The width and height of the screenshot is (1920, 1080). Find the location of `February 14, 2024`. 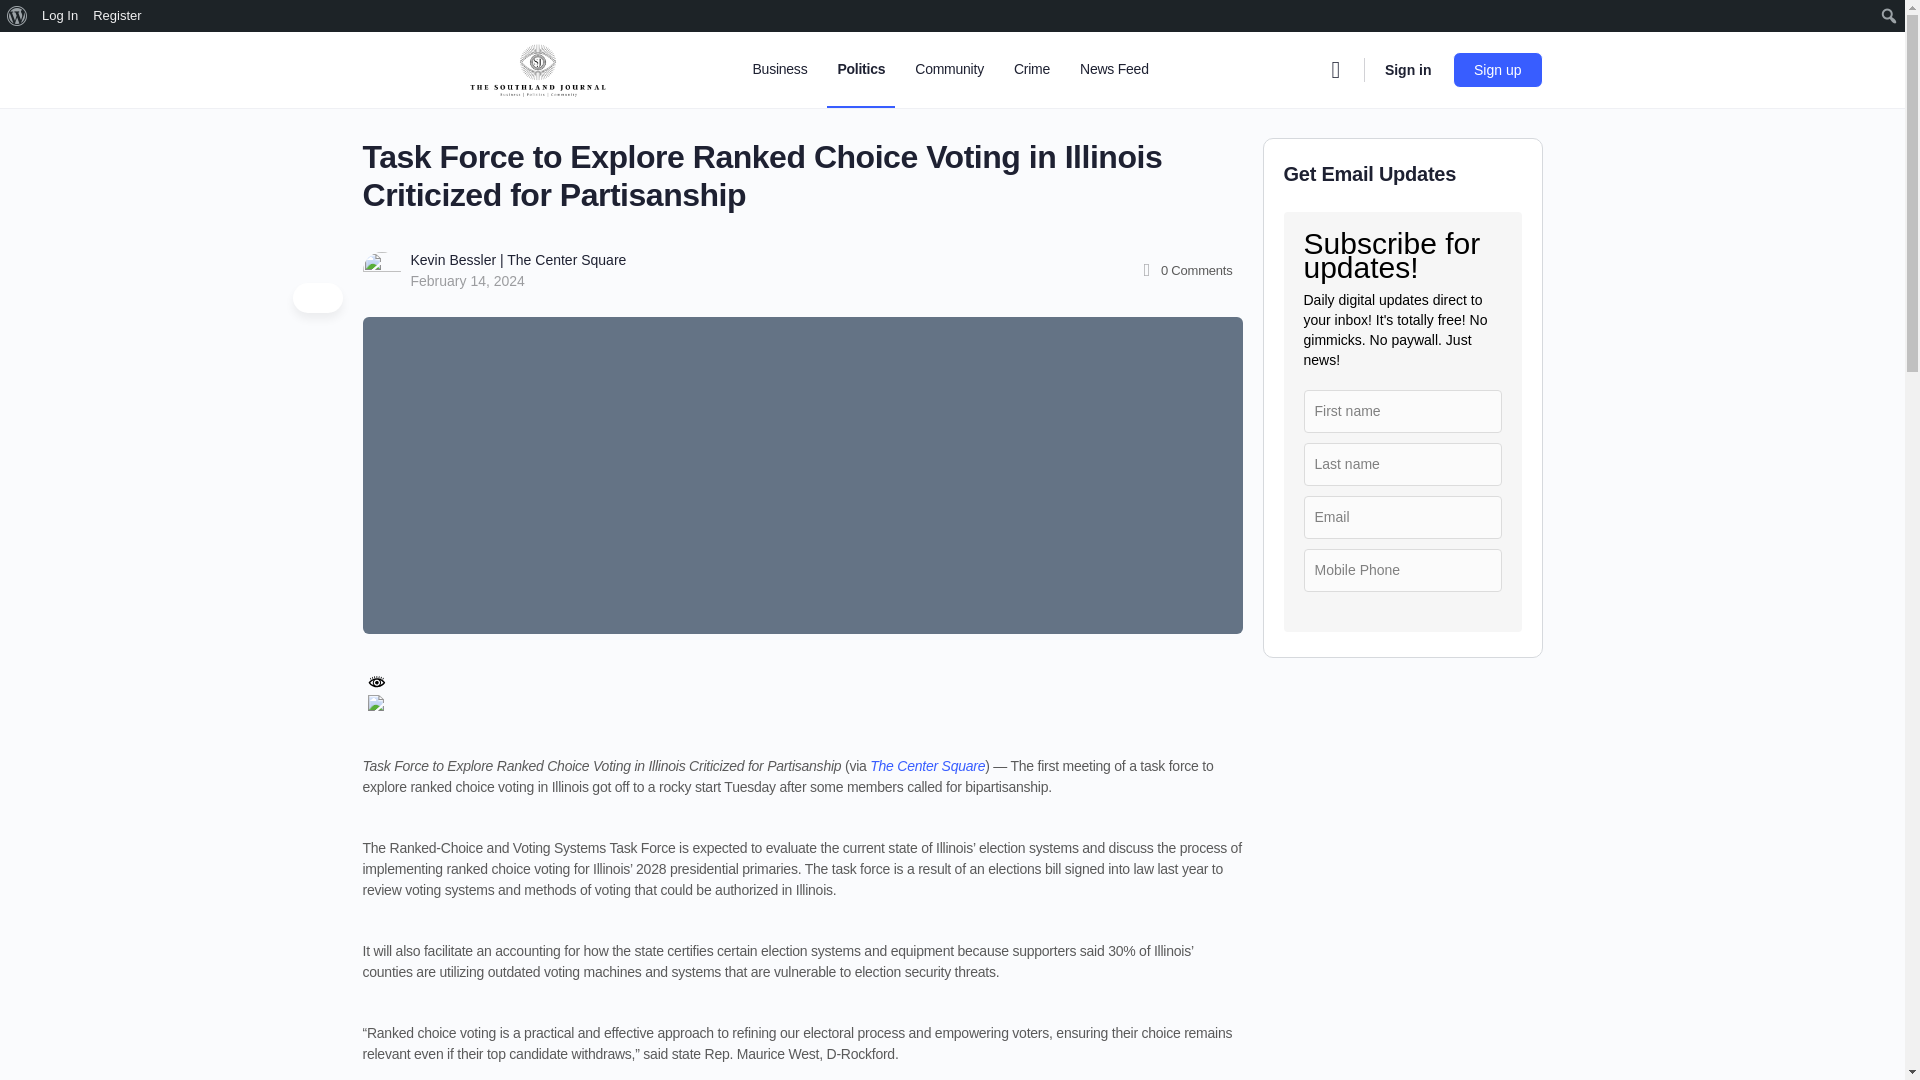

February 14, 2024 is located at coordinates (467, 281).